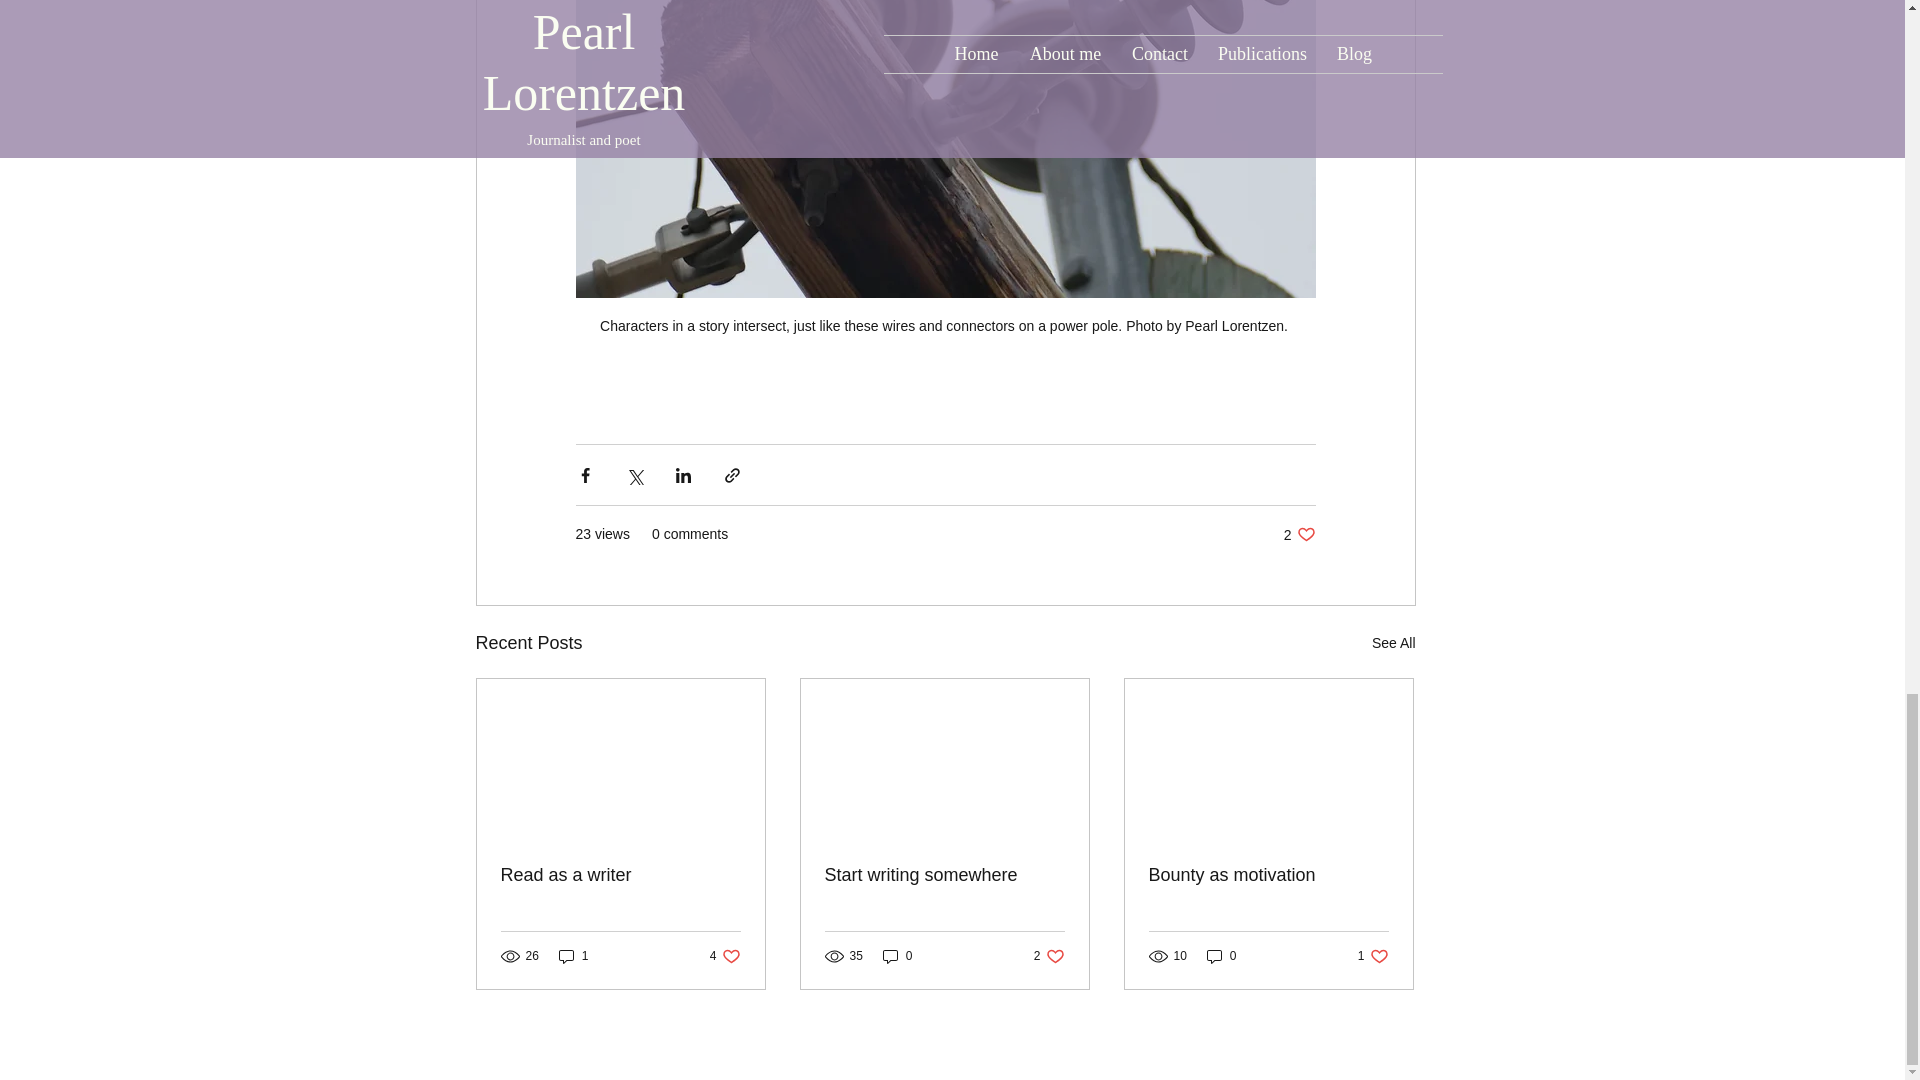 This screenshot has width=1920, height=1080. What do you see at coordinates (1222, 956) in the screenshot?
I see `0` at bounding box center [1222, 956].